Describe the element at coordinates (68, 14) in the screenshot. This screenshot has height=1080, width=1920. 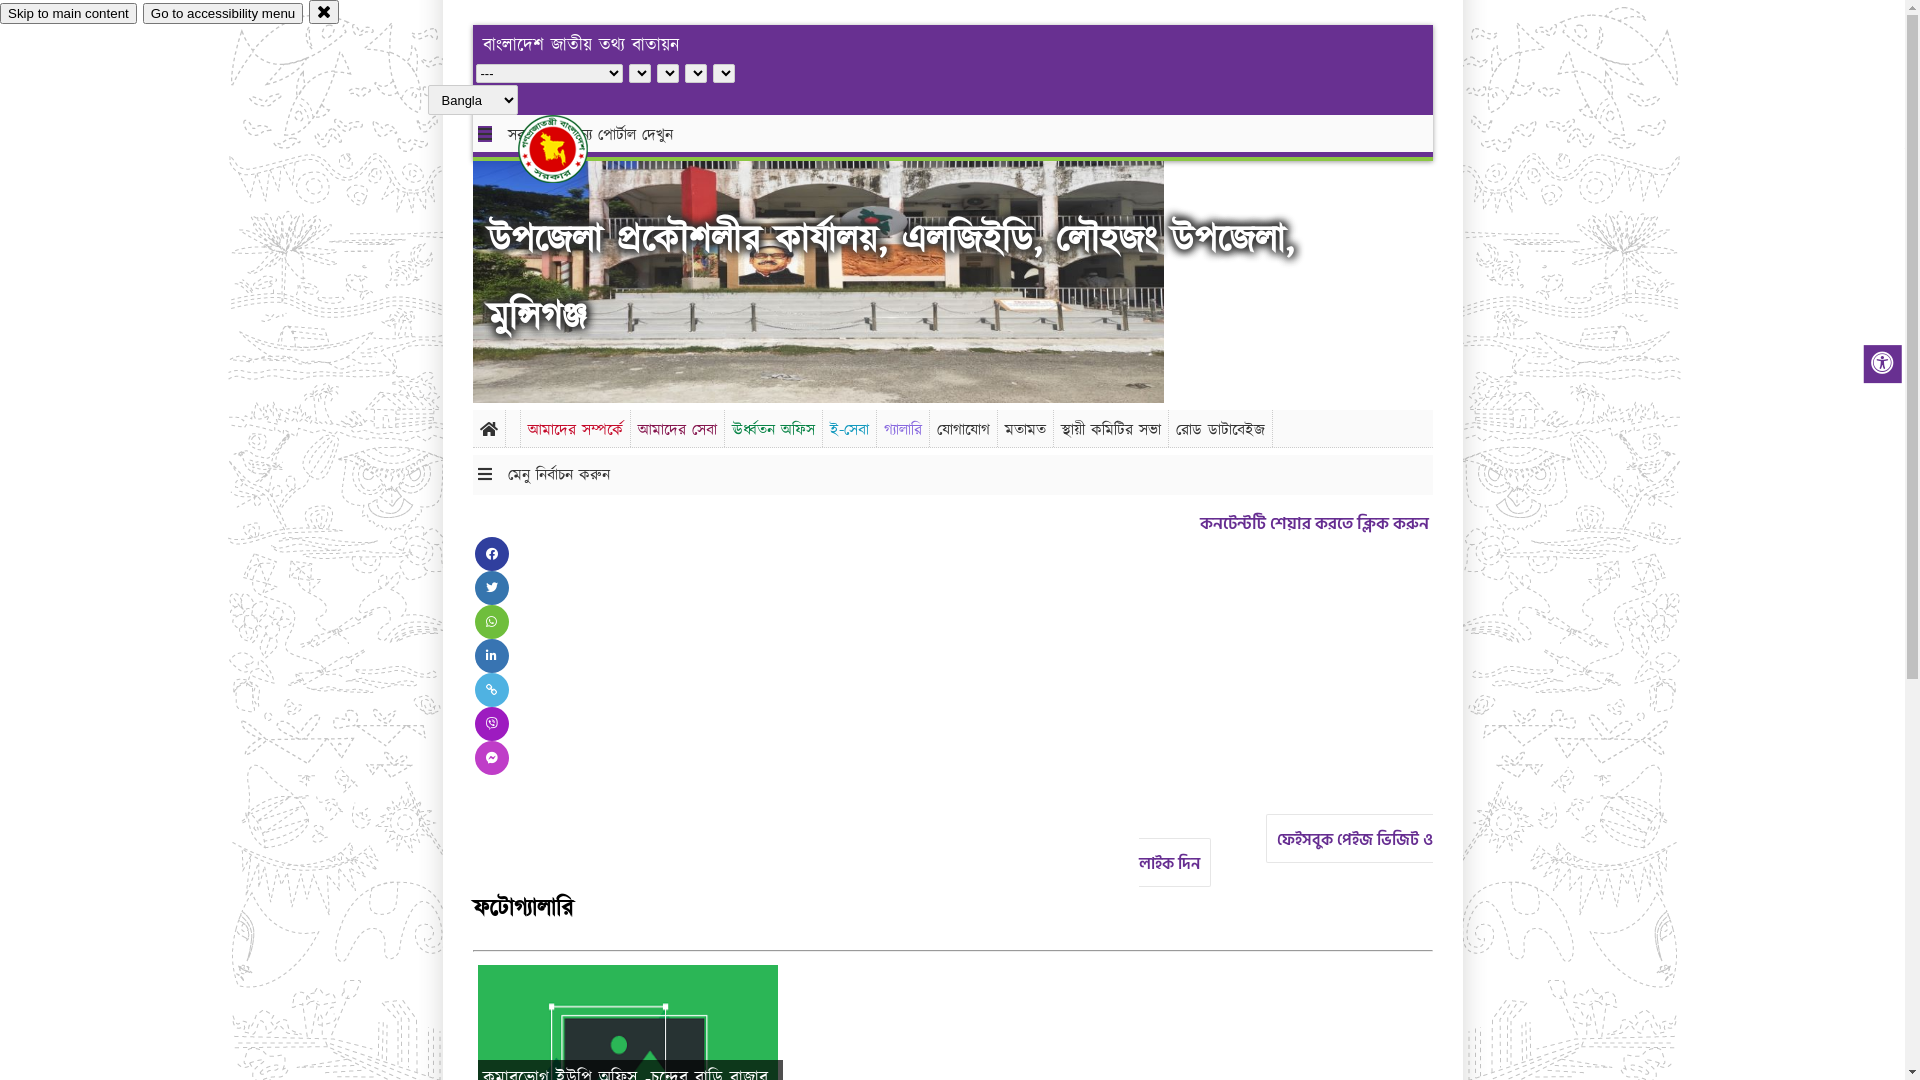
I see `Skip to main content` at that location.